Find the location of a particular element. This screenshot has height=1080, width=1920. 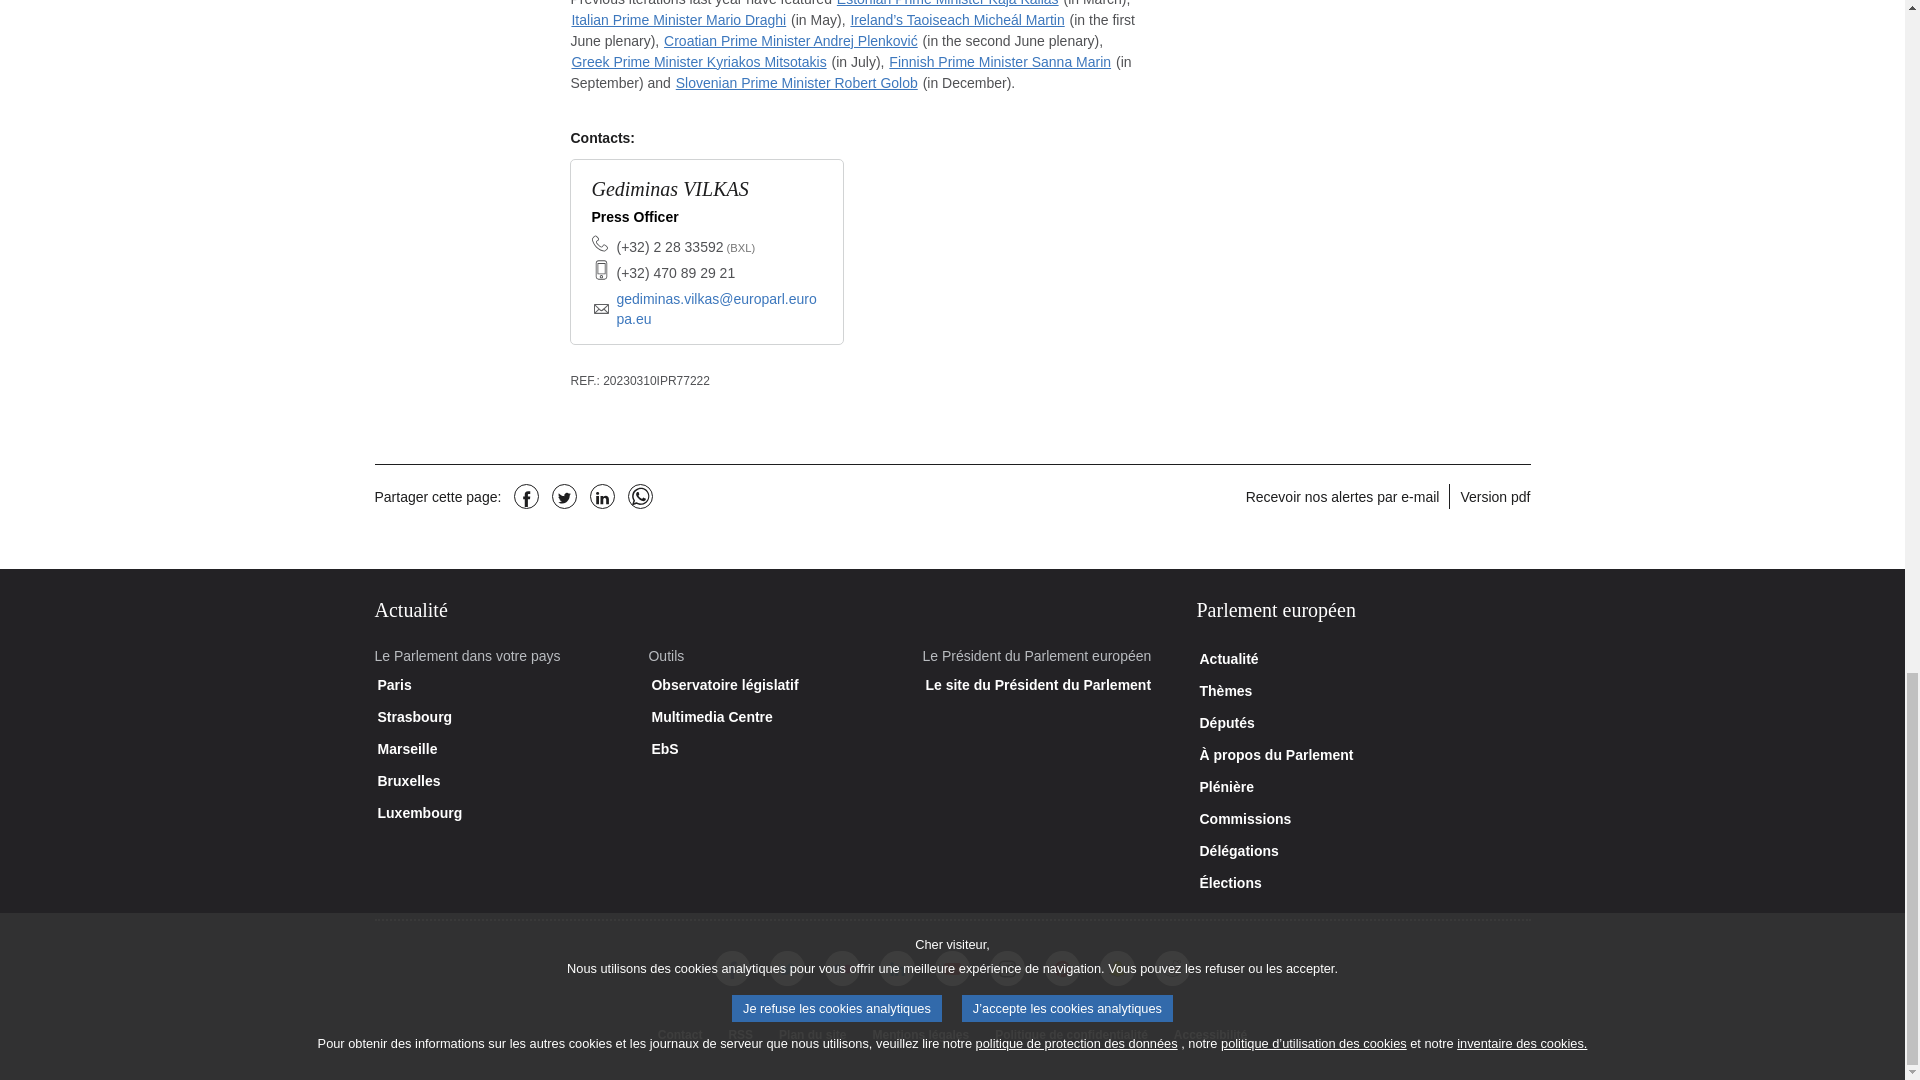

Partager cette page sur LinkedIn is located at coordinates (602, 496).